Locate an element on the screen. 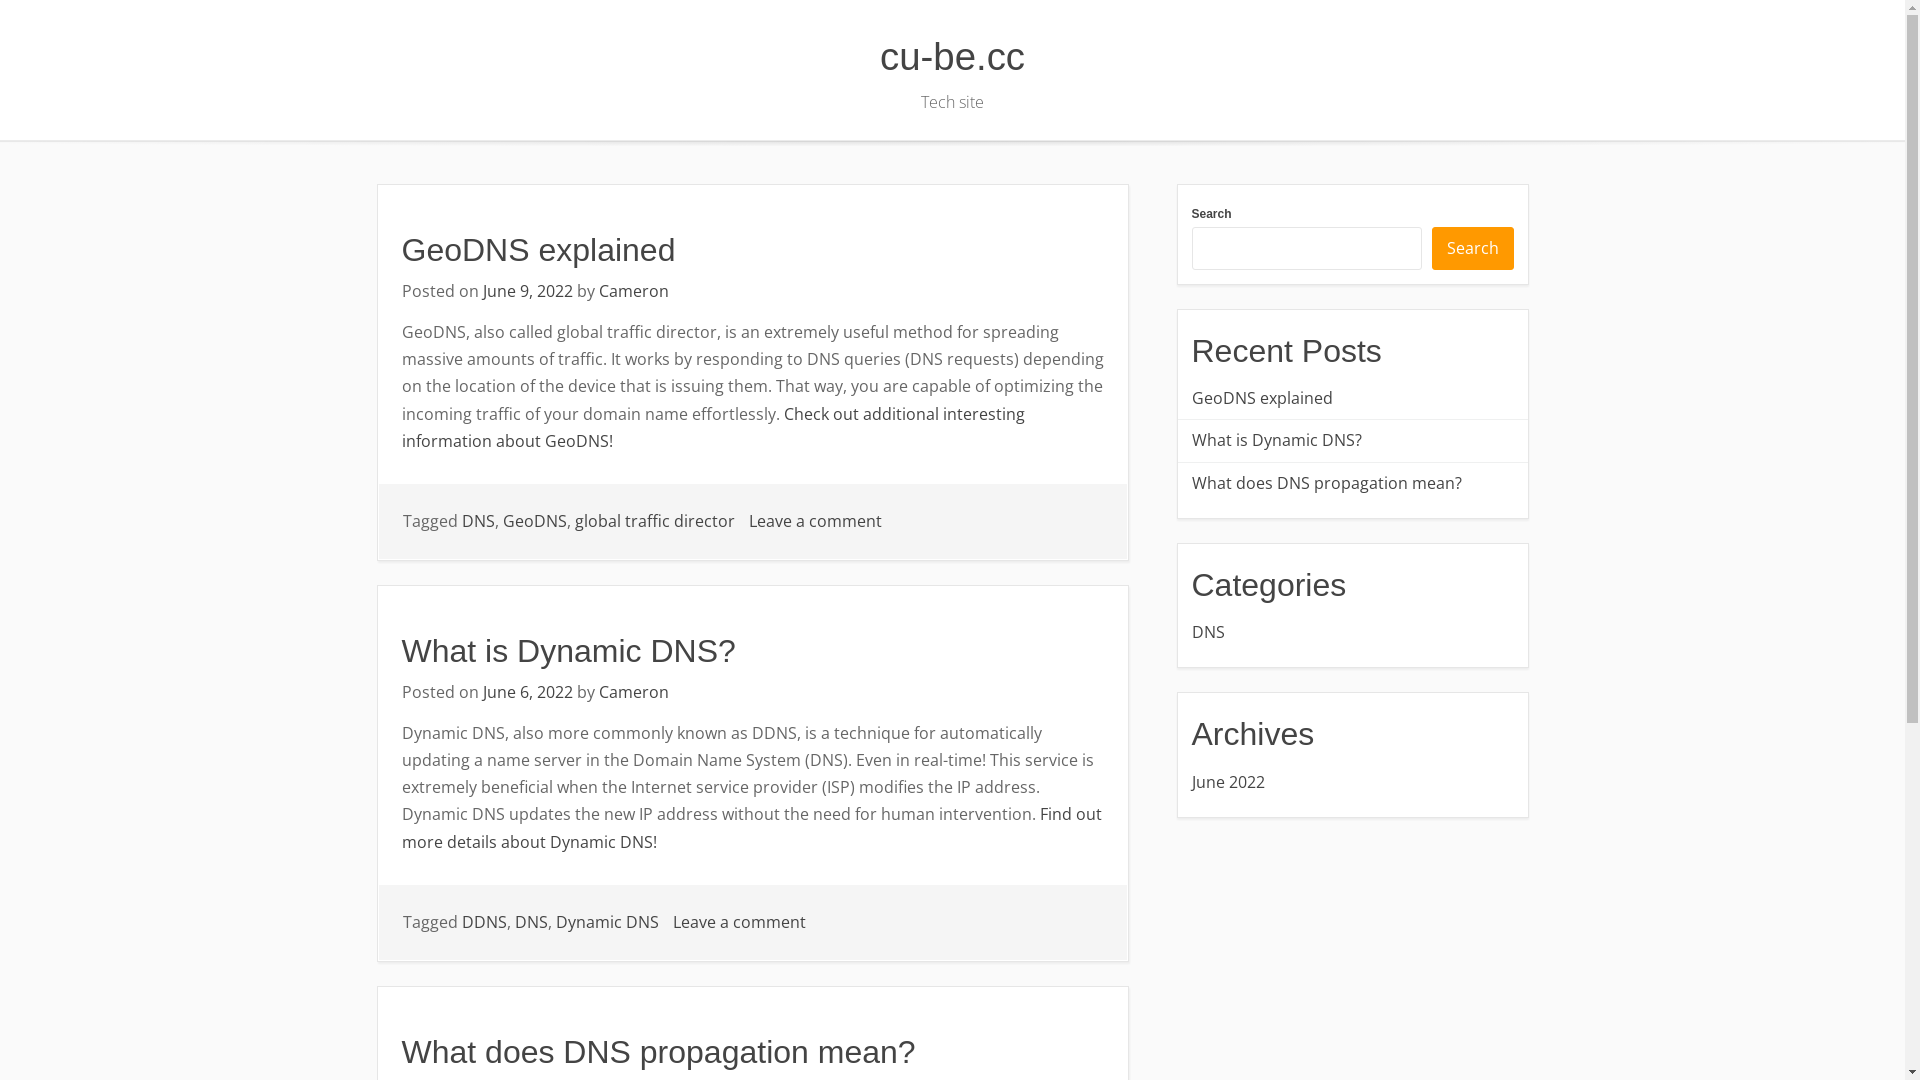 Image resolution: width=1920 pixels, height=1080 pixels. What does DNS propagation mean? is located at coordinates (1353, 484).